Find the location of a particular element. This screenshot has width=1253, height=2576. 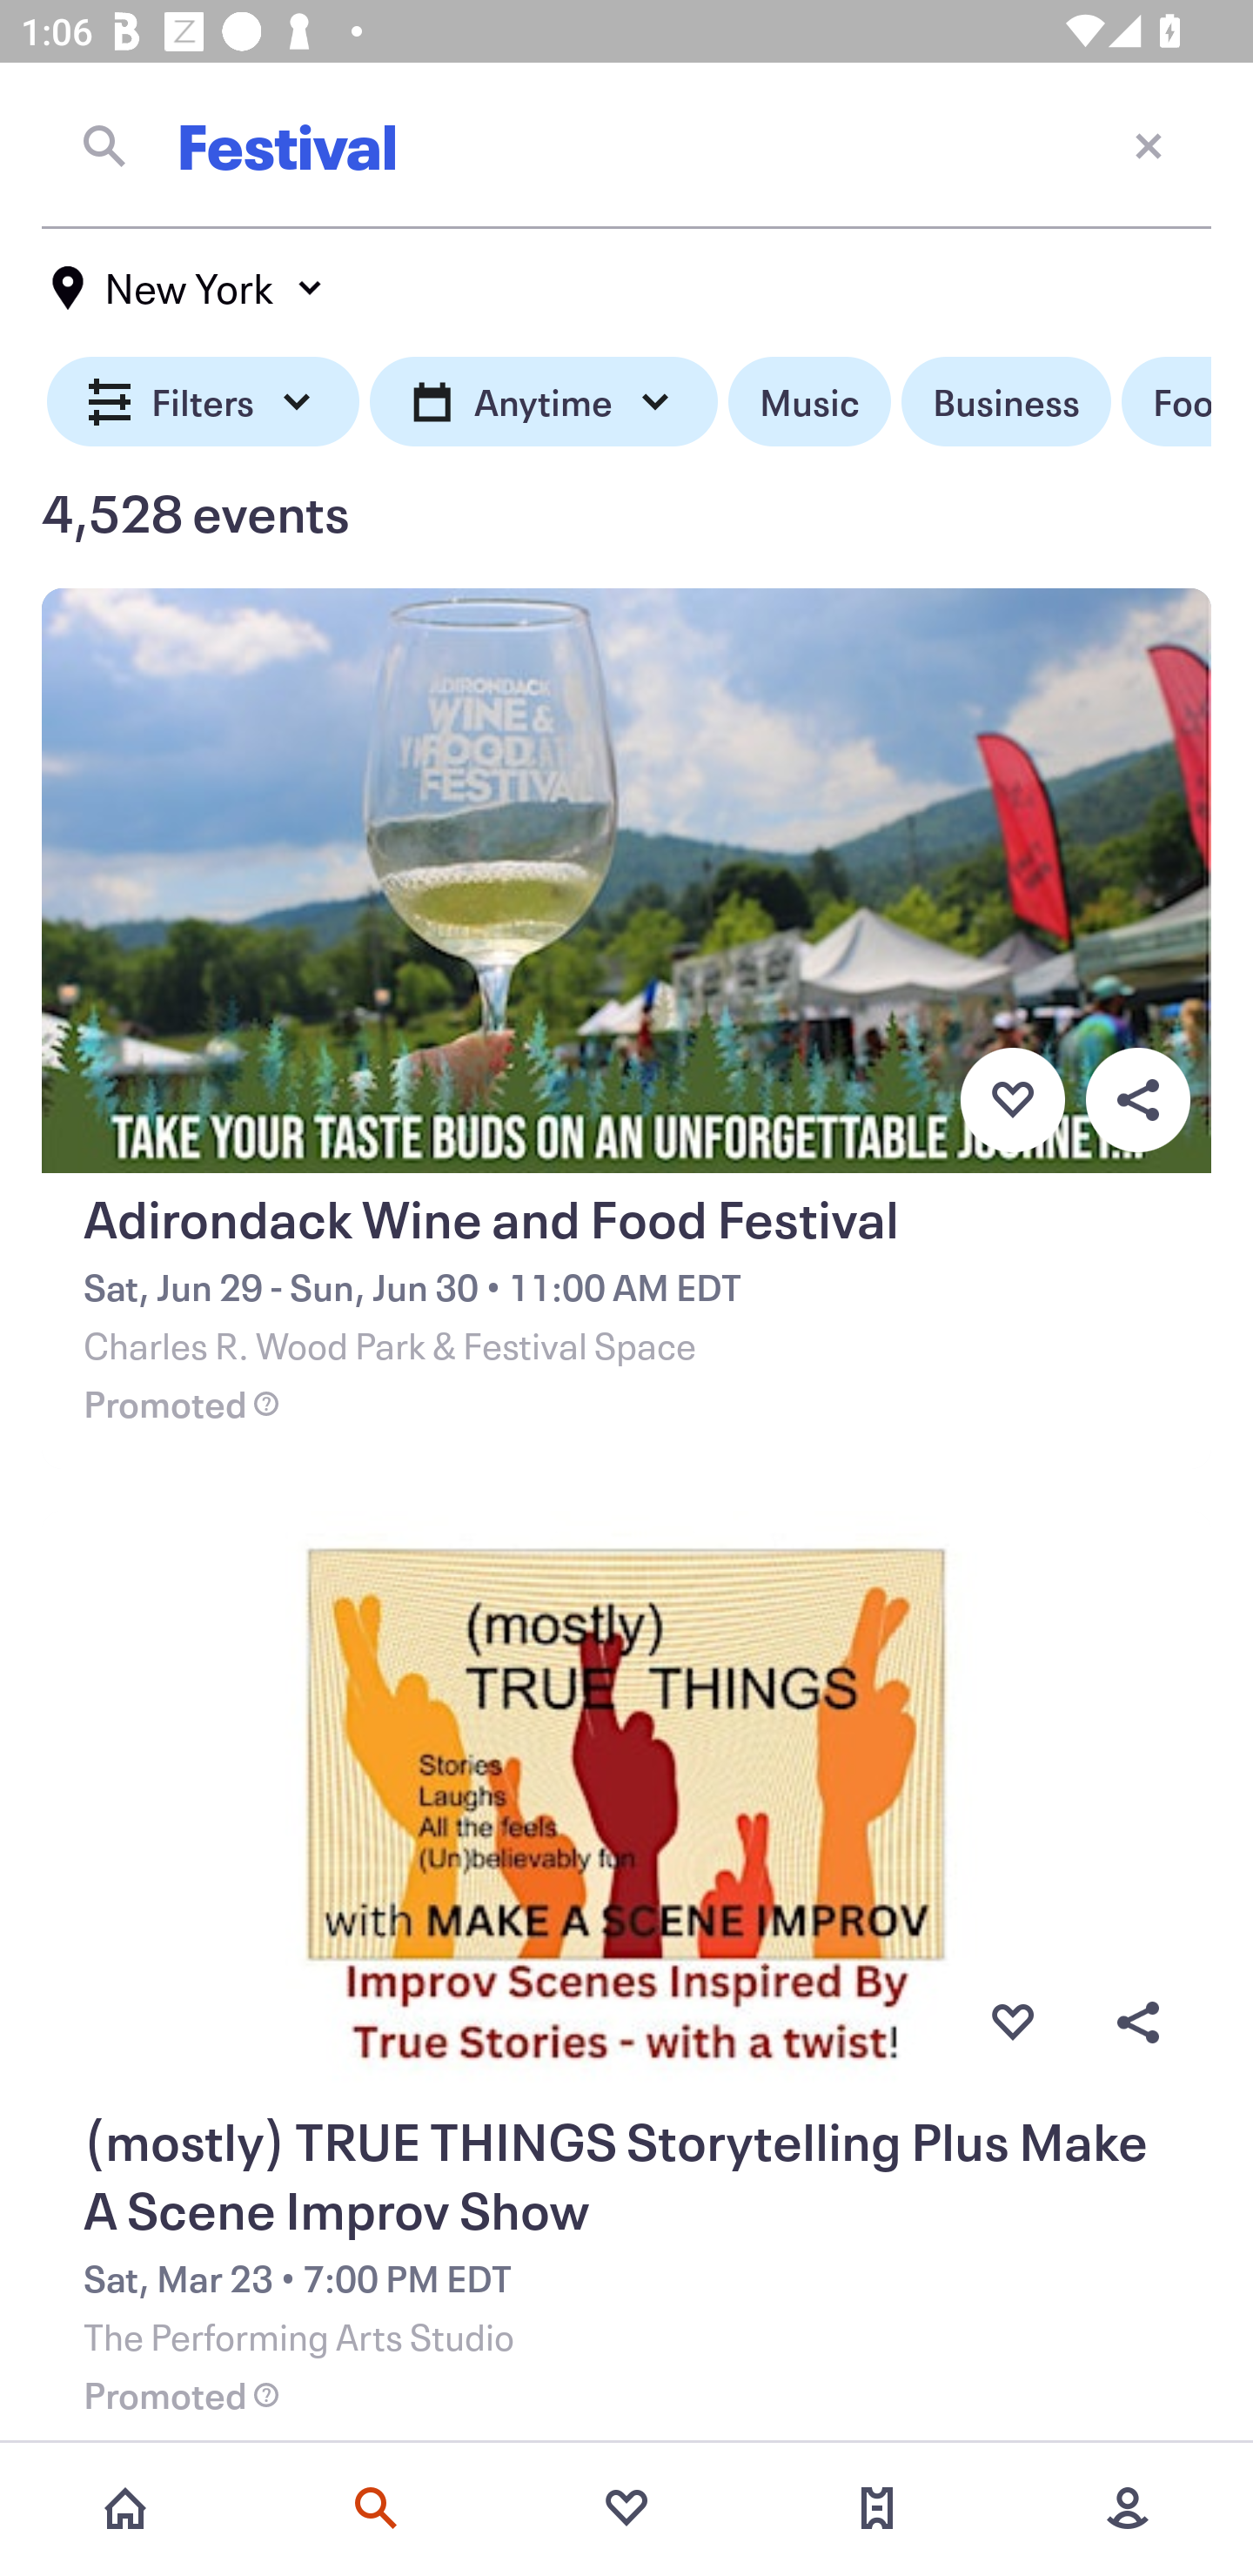

Home is located at coordinates (125, 2508).